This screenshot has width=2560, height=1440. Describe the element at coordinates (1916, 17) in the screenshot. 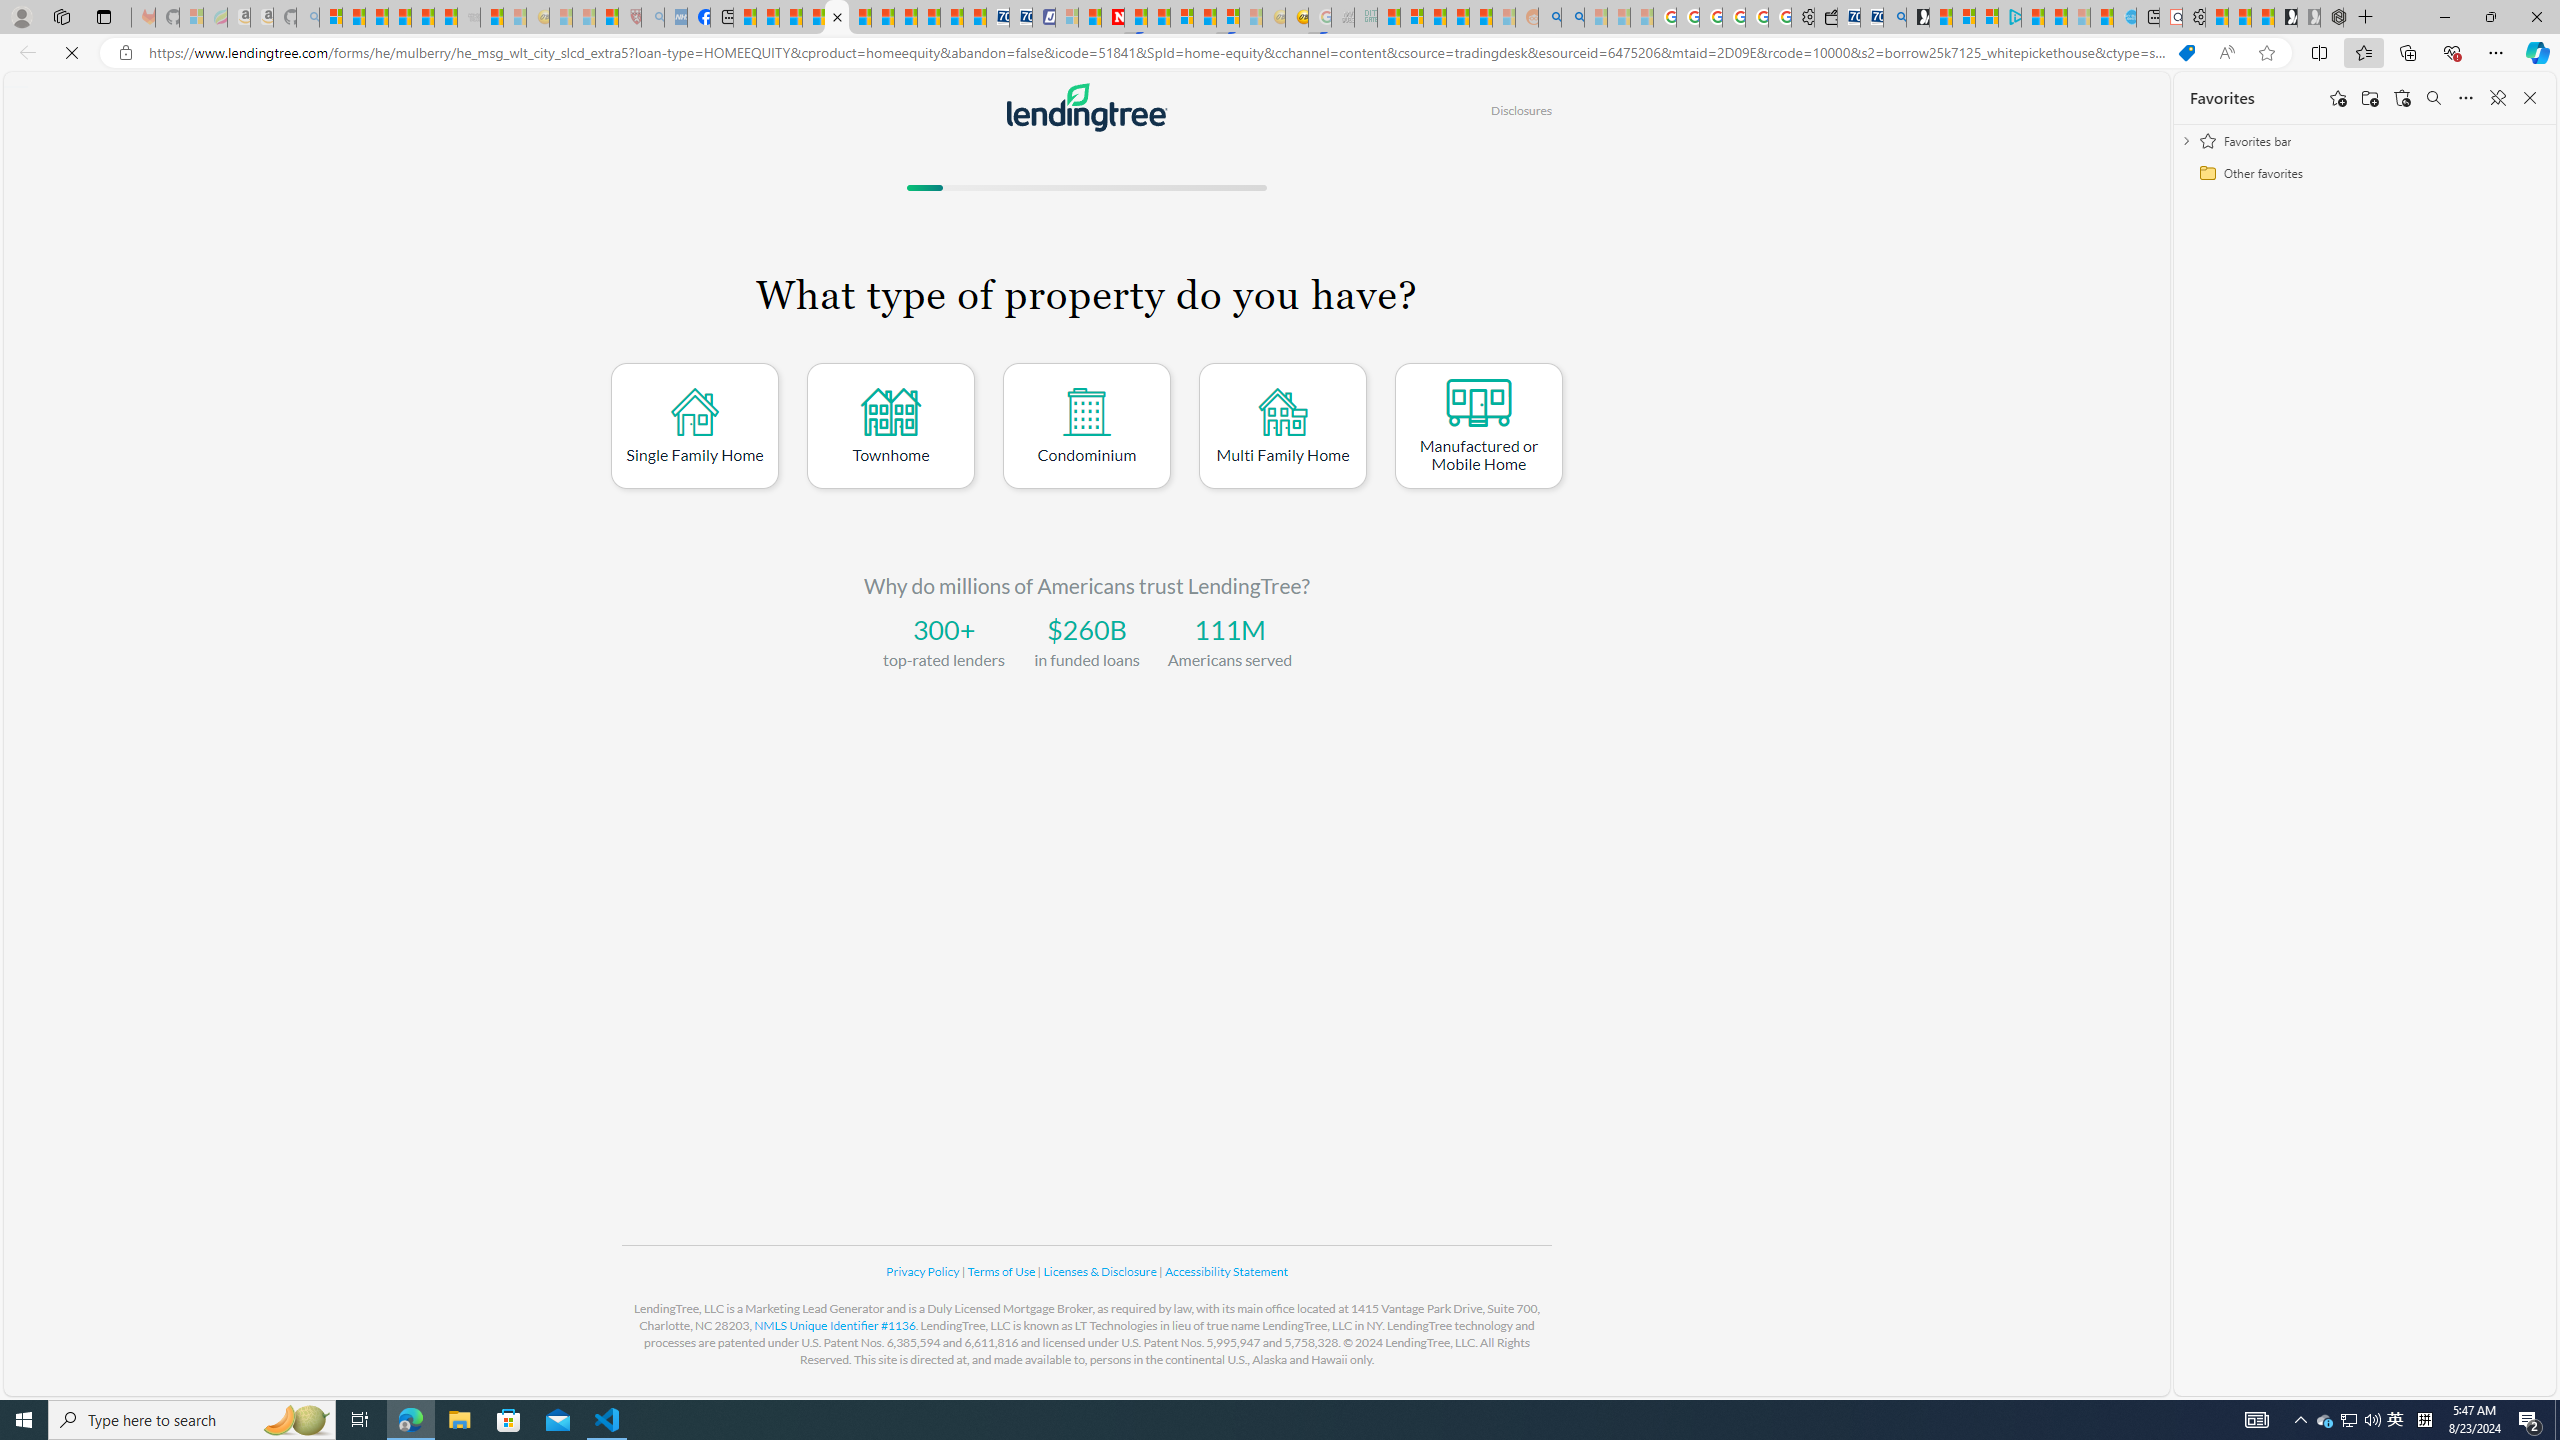

I see `Microsoft Start Gaming` at that location.